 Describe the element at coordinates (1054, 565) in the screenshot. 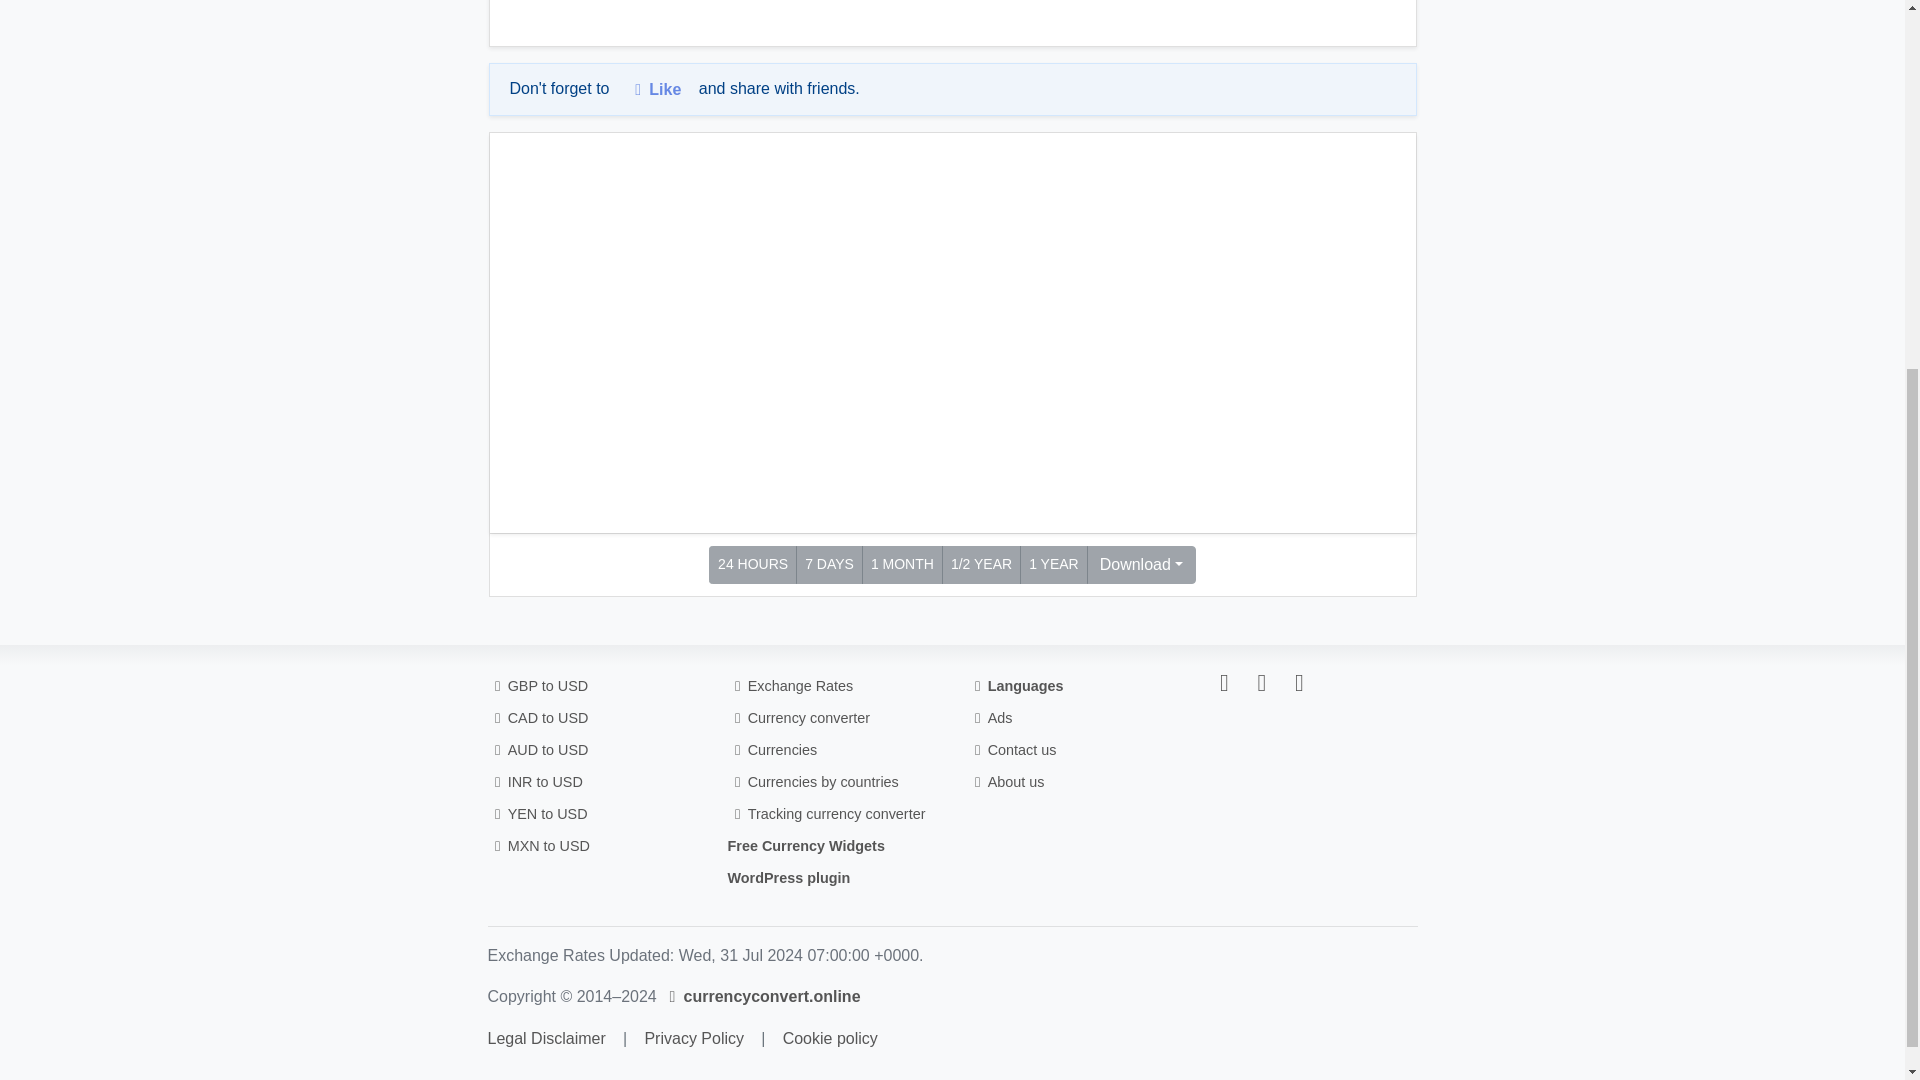

I see `1 YEAR` at that location.